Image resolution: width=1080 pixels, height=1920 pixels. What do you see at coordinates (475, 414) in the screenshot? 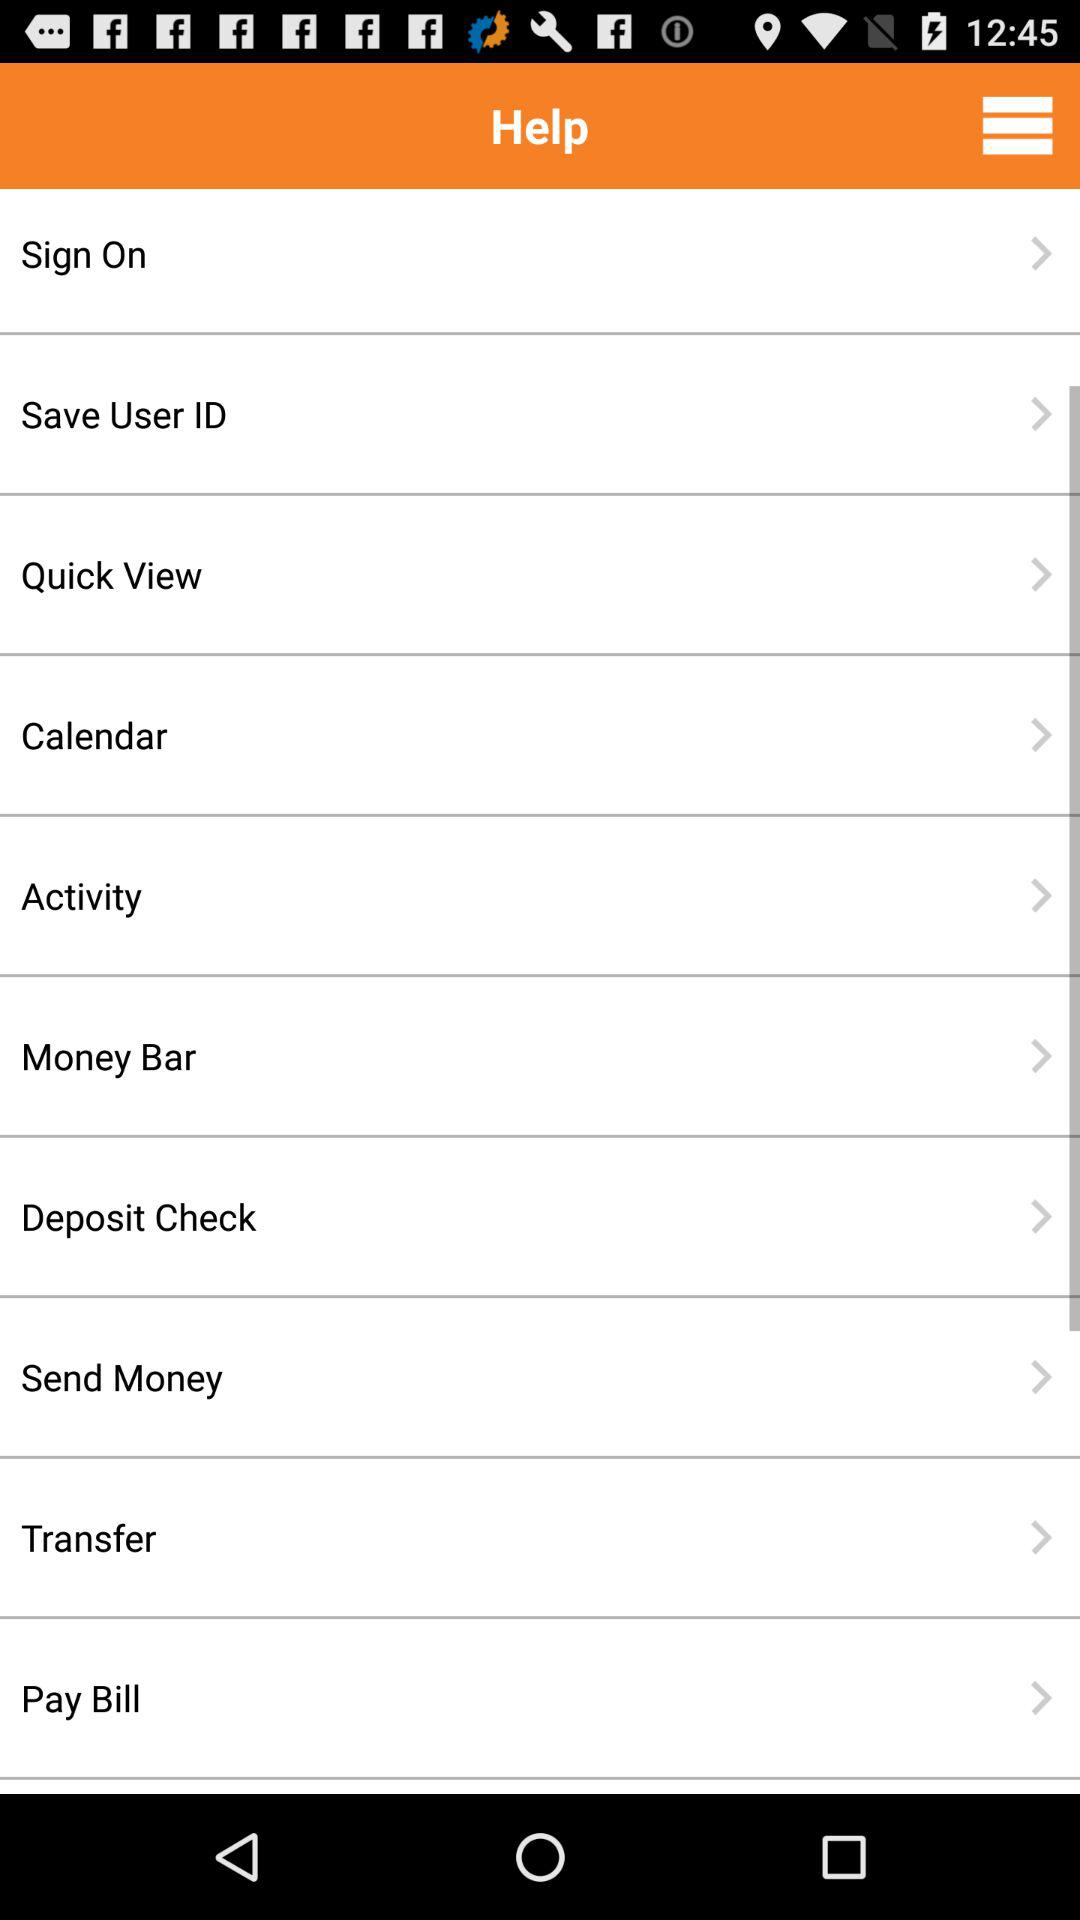
I see `launch the save user id item` at bounding box center [475, 414].